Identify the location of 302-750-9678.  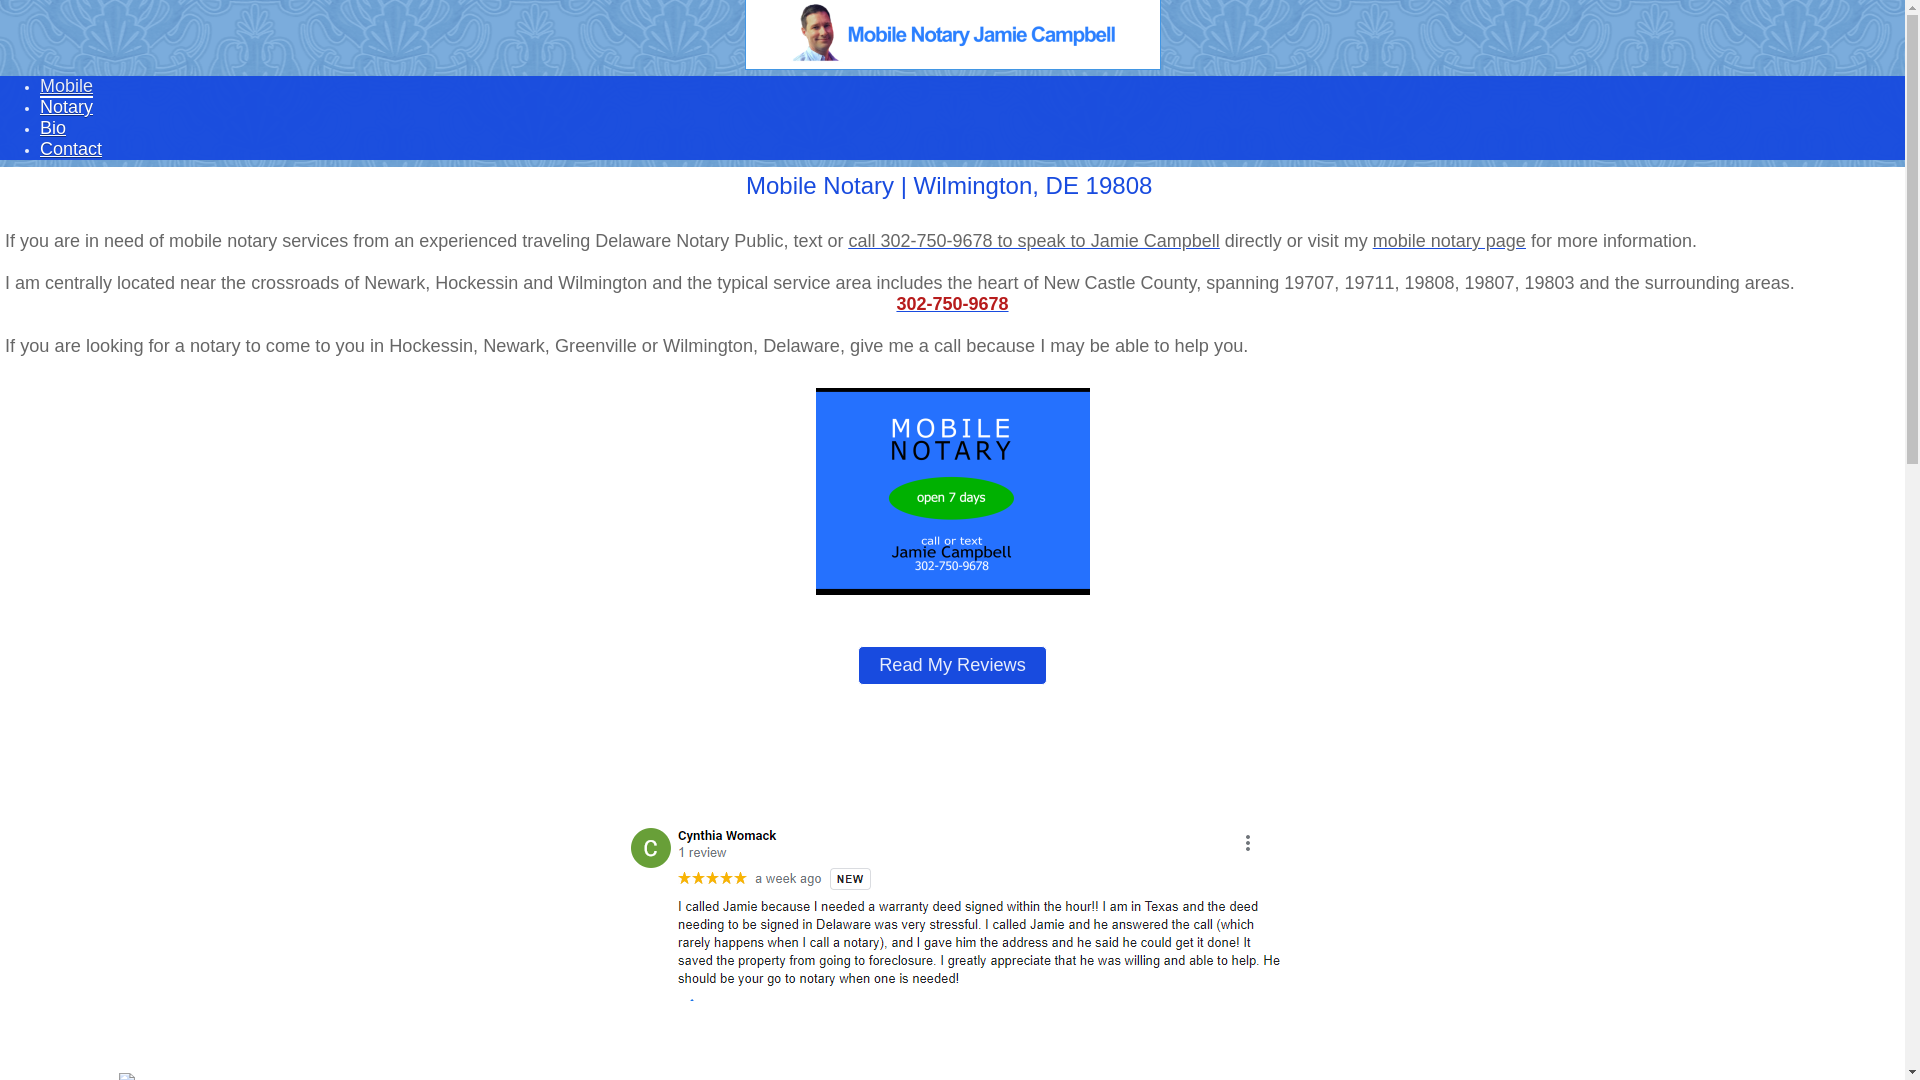
(952, 304).